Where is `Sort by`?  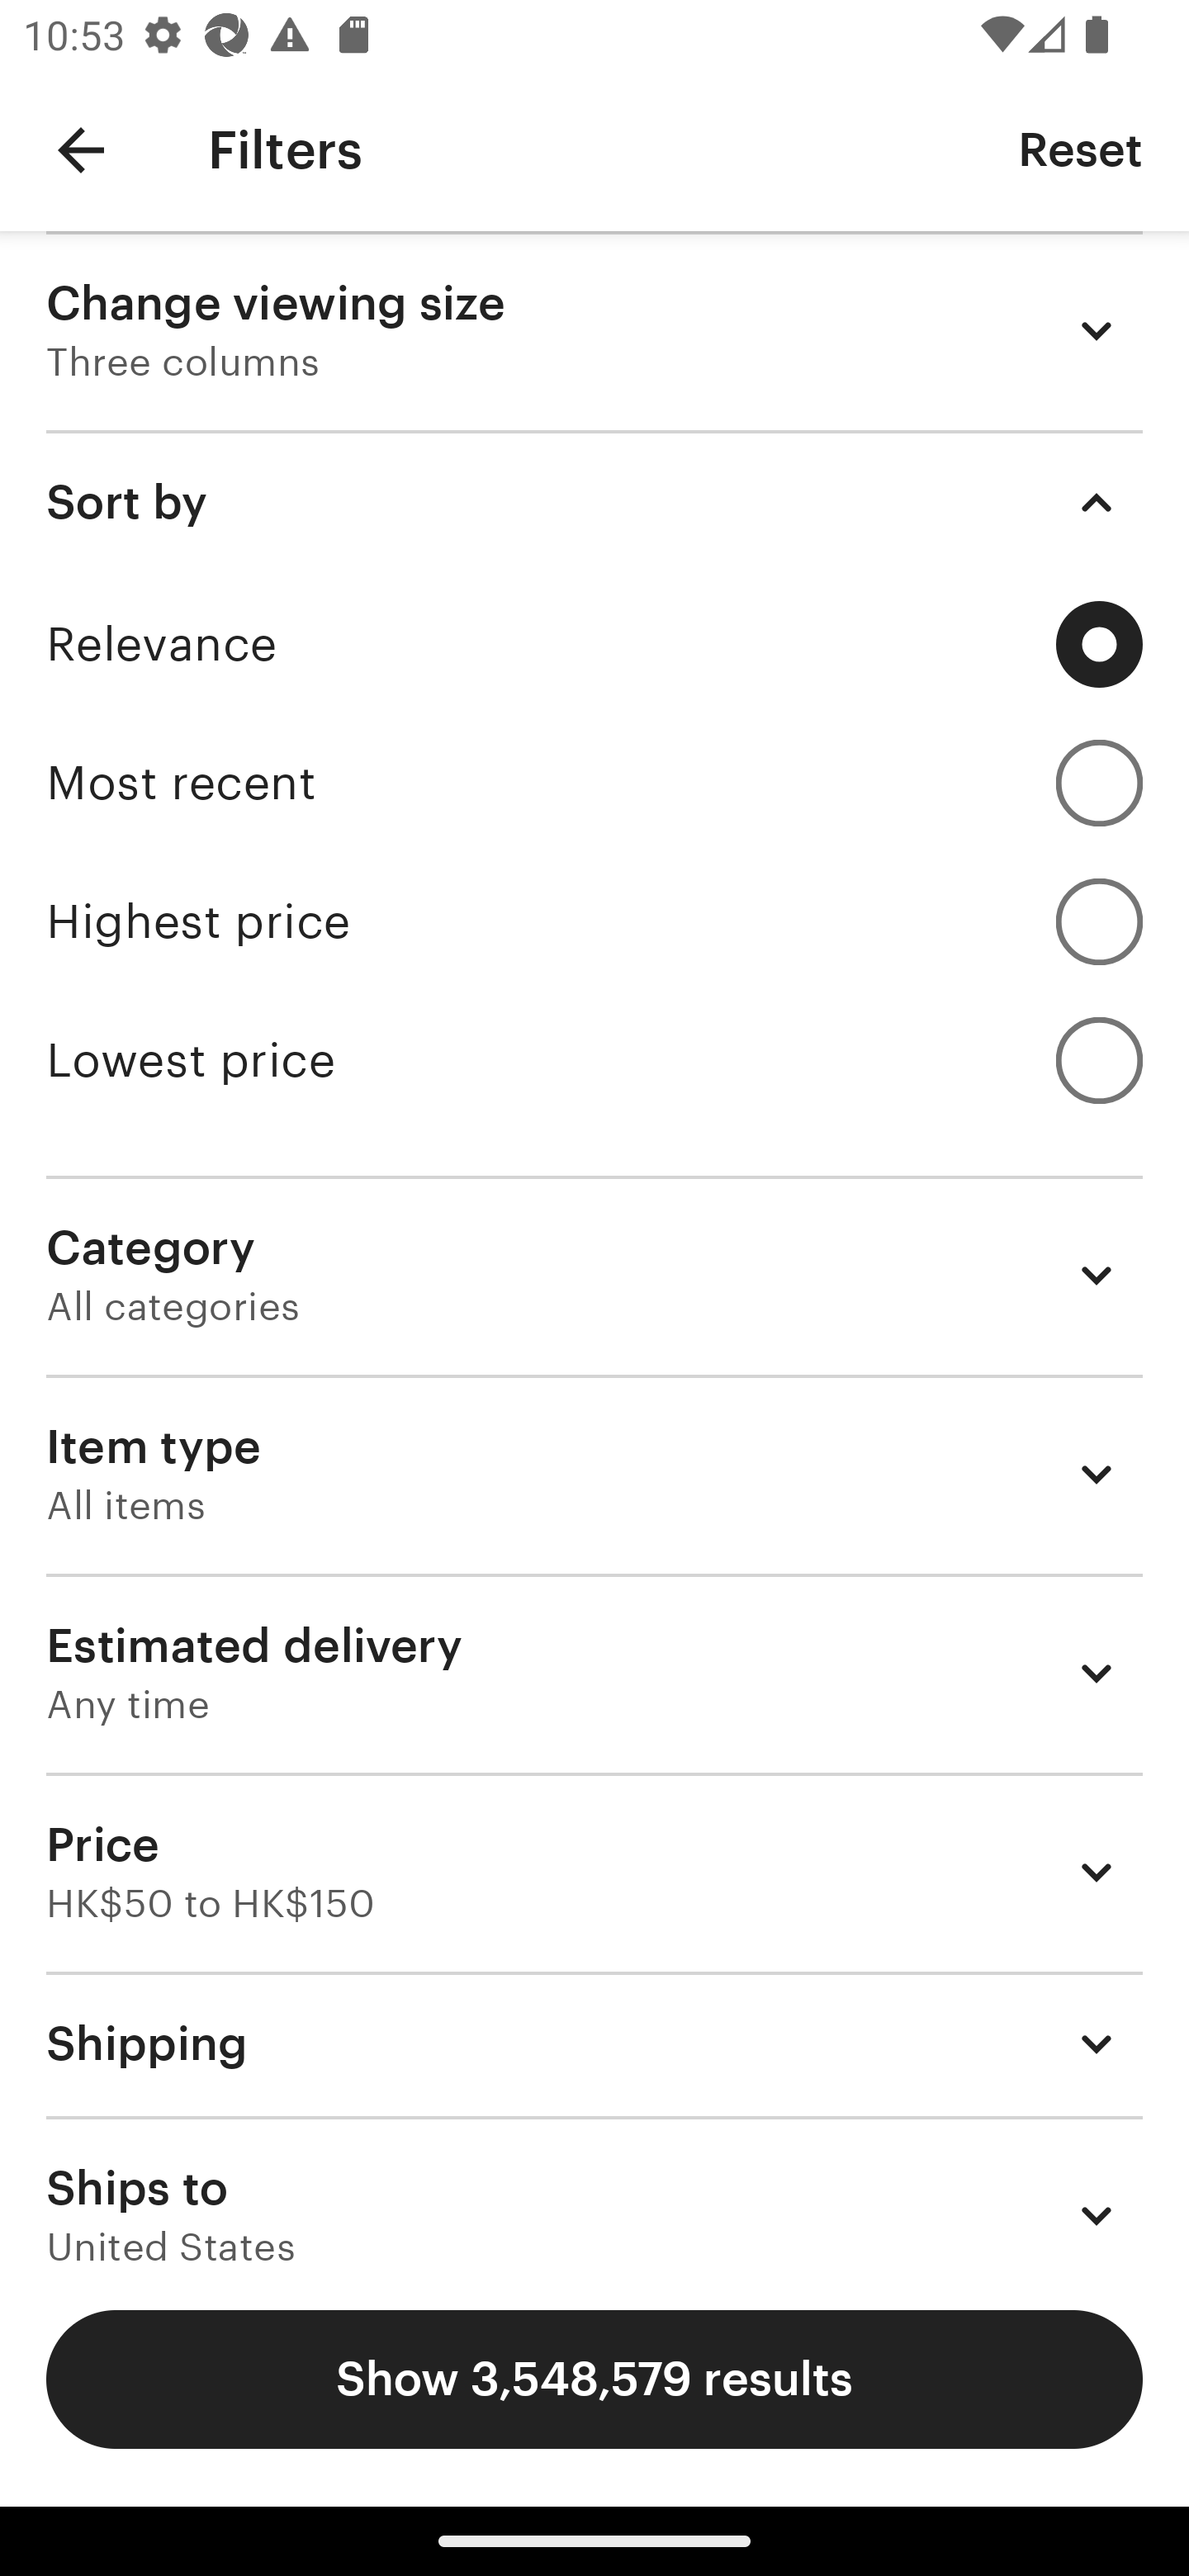 Sort by is located at coordinates (594, 502).